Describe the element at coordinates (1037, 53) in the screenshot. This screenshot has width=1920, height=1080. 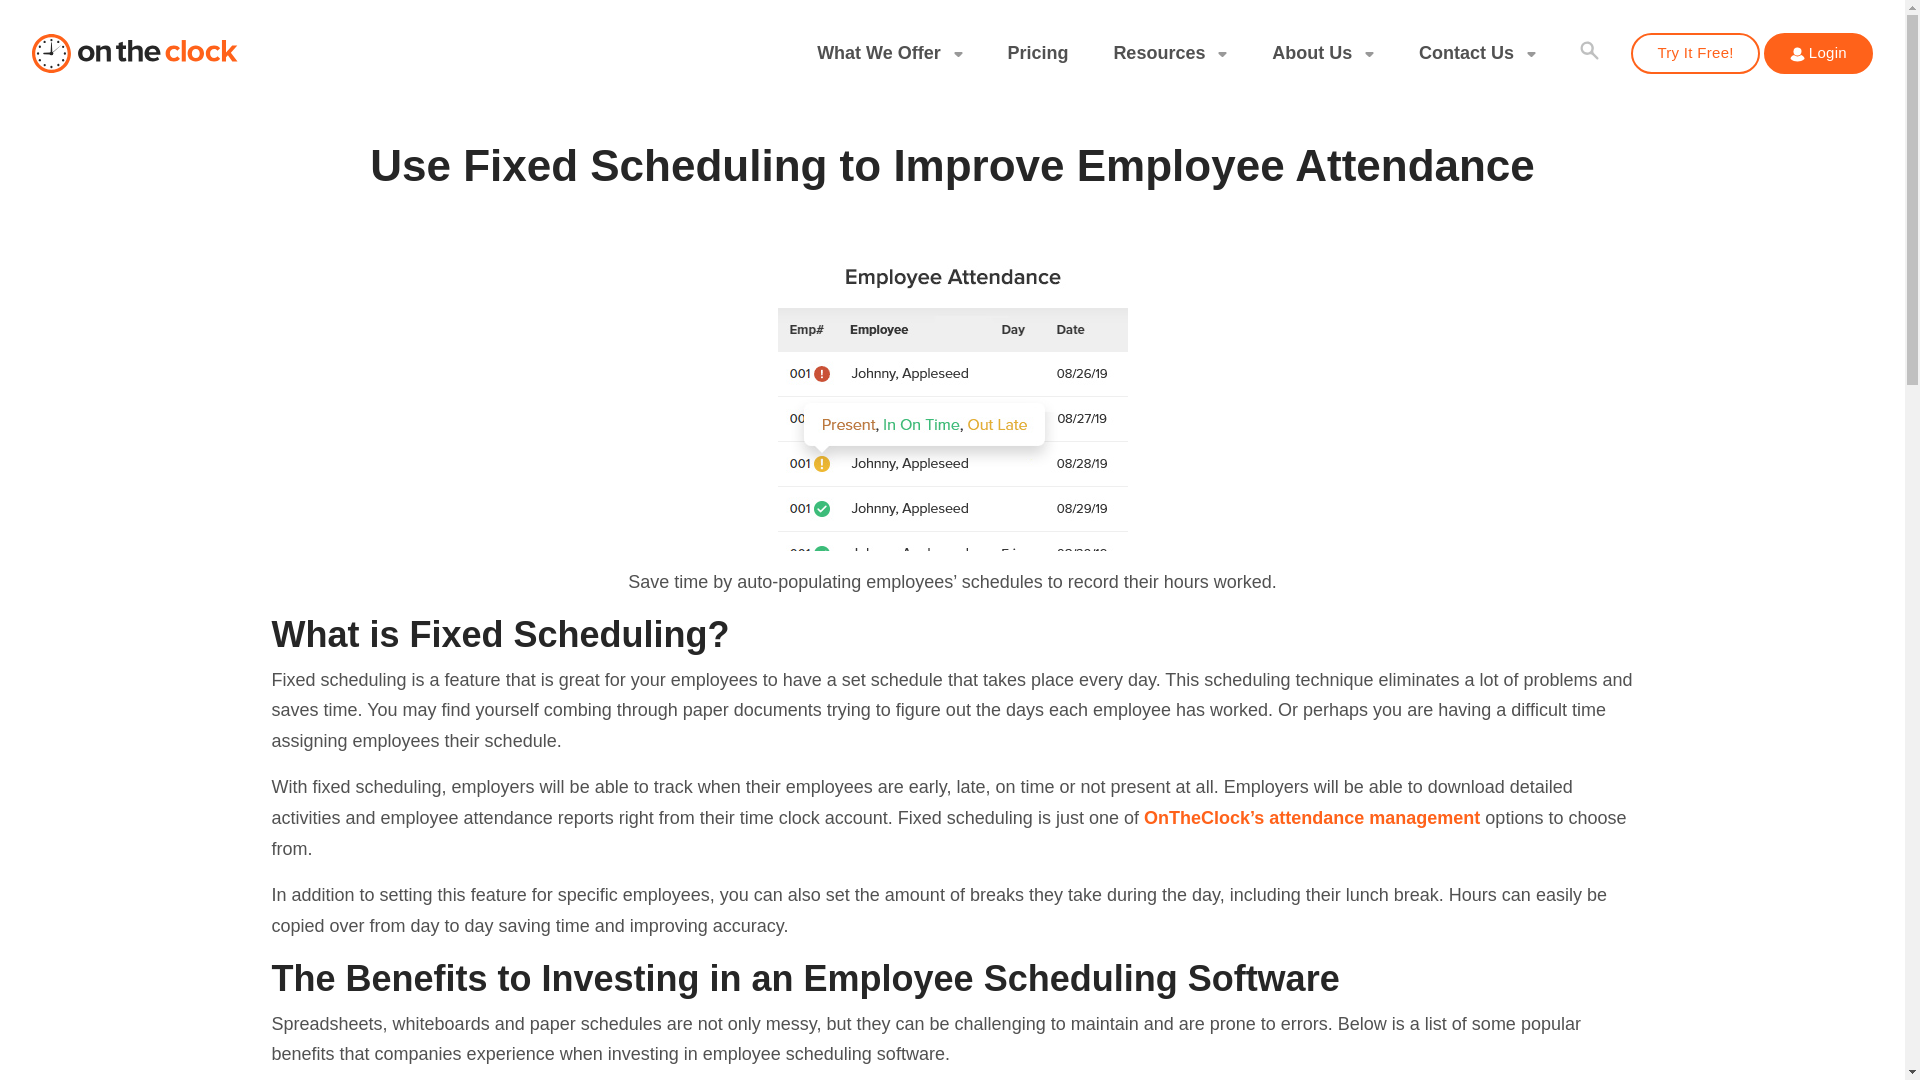
I see `Pricing` at that location.